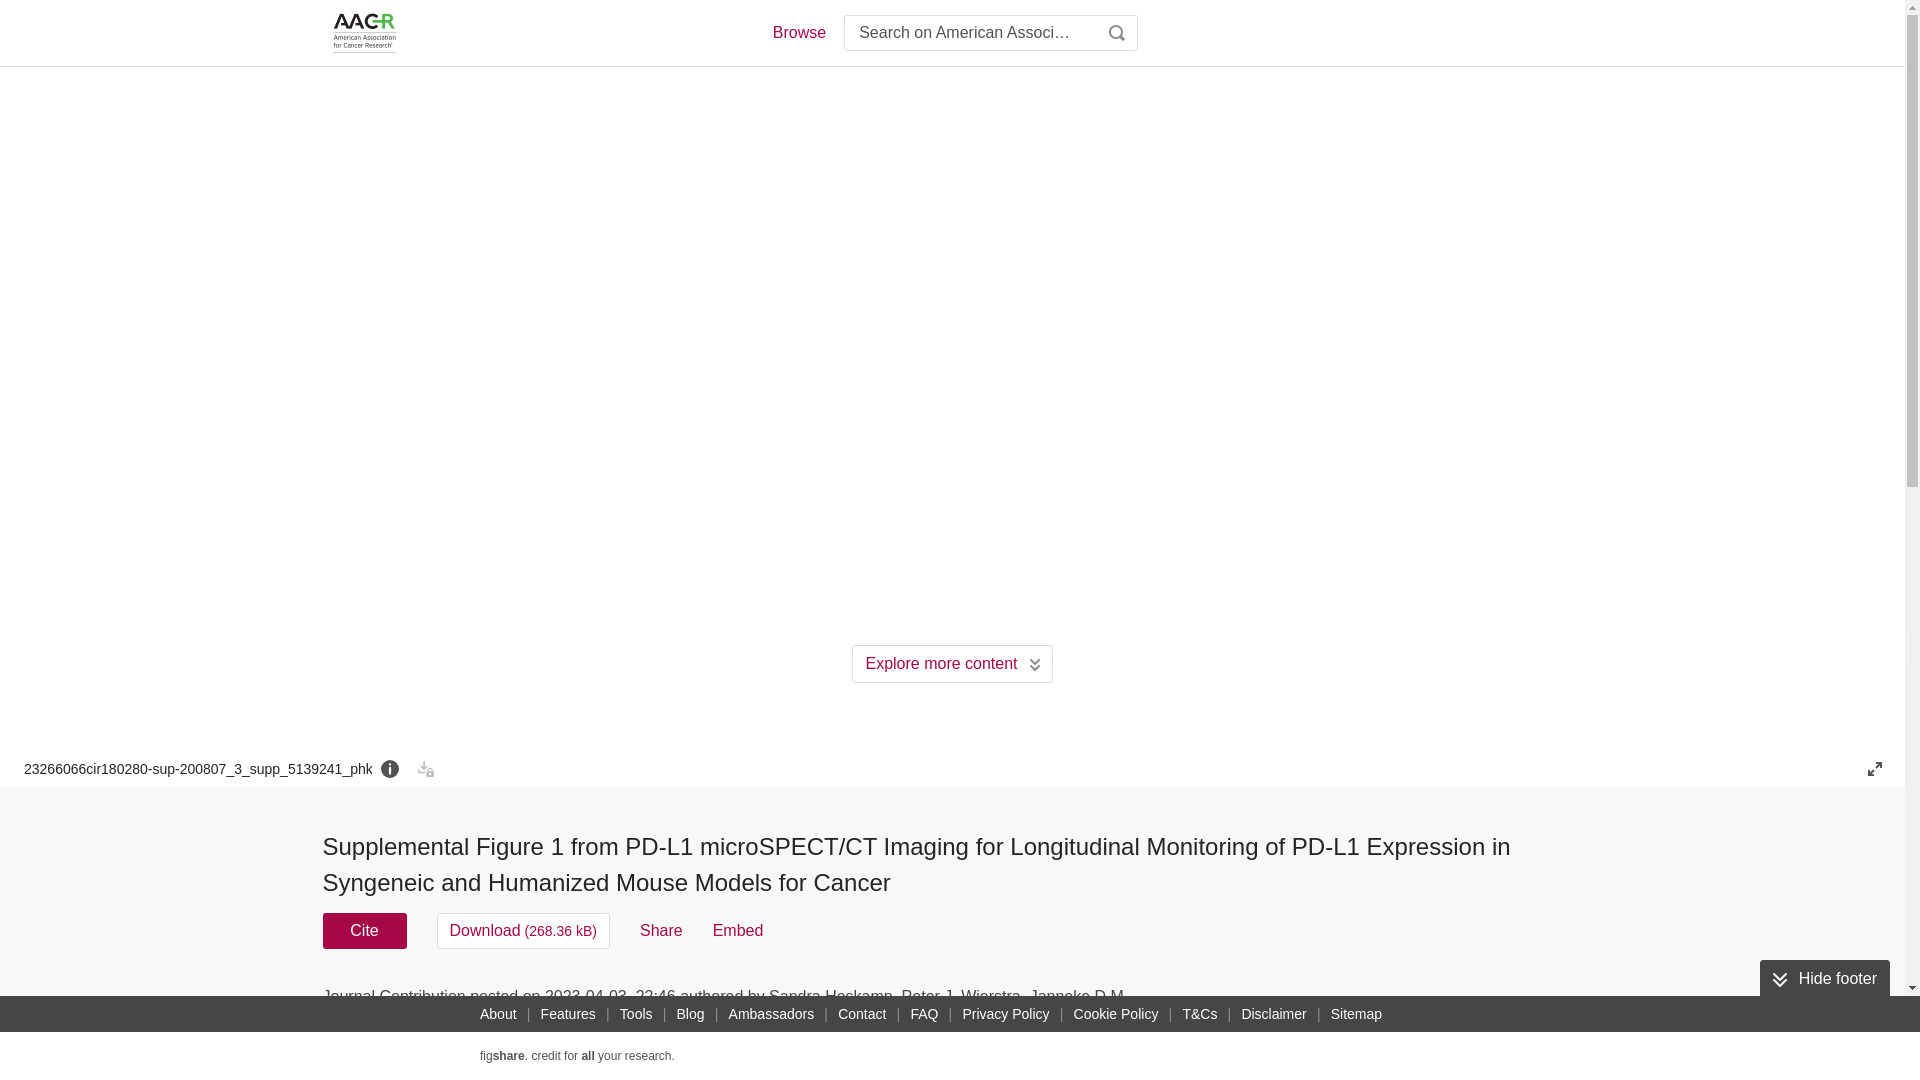 The height and width of the screenshot is (1080, 1920). Describe the element at coordinates (661, 930) in the screenshot. I see `Share` at that location.